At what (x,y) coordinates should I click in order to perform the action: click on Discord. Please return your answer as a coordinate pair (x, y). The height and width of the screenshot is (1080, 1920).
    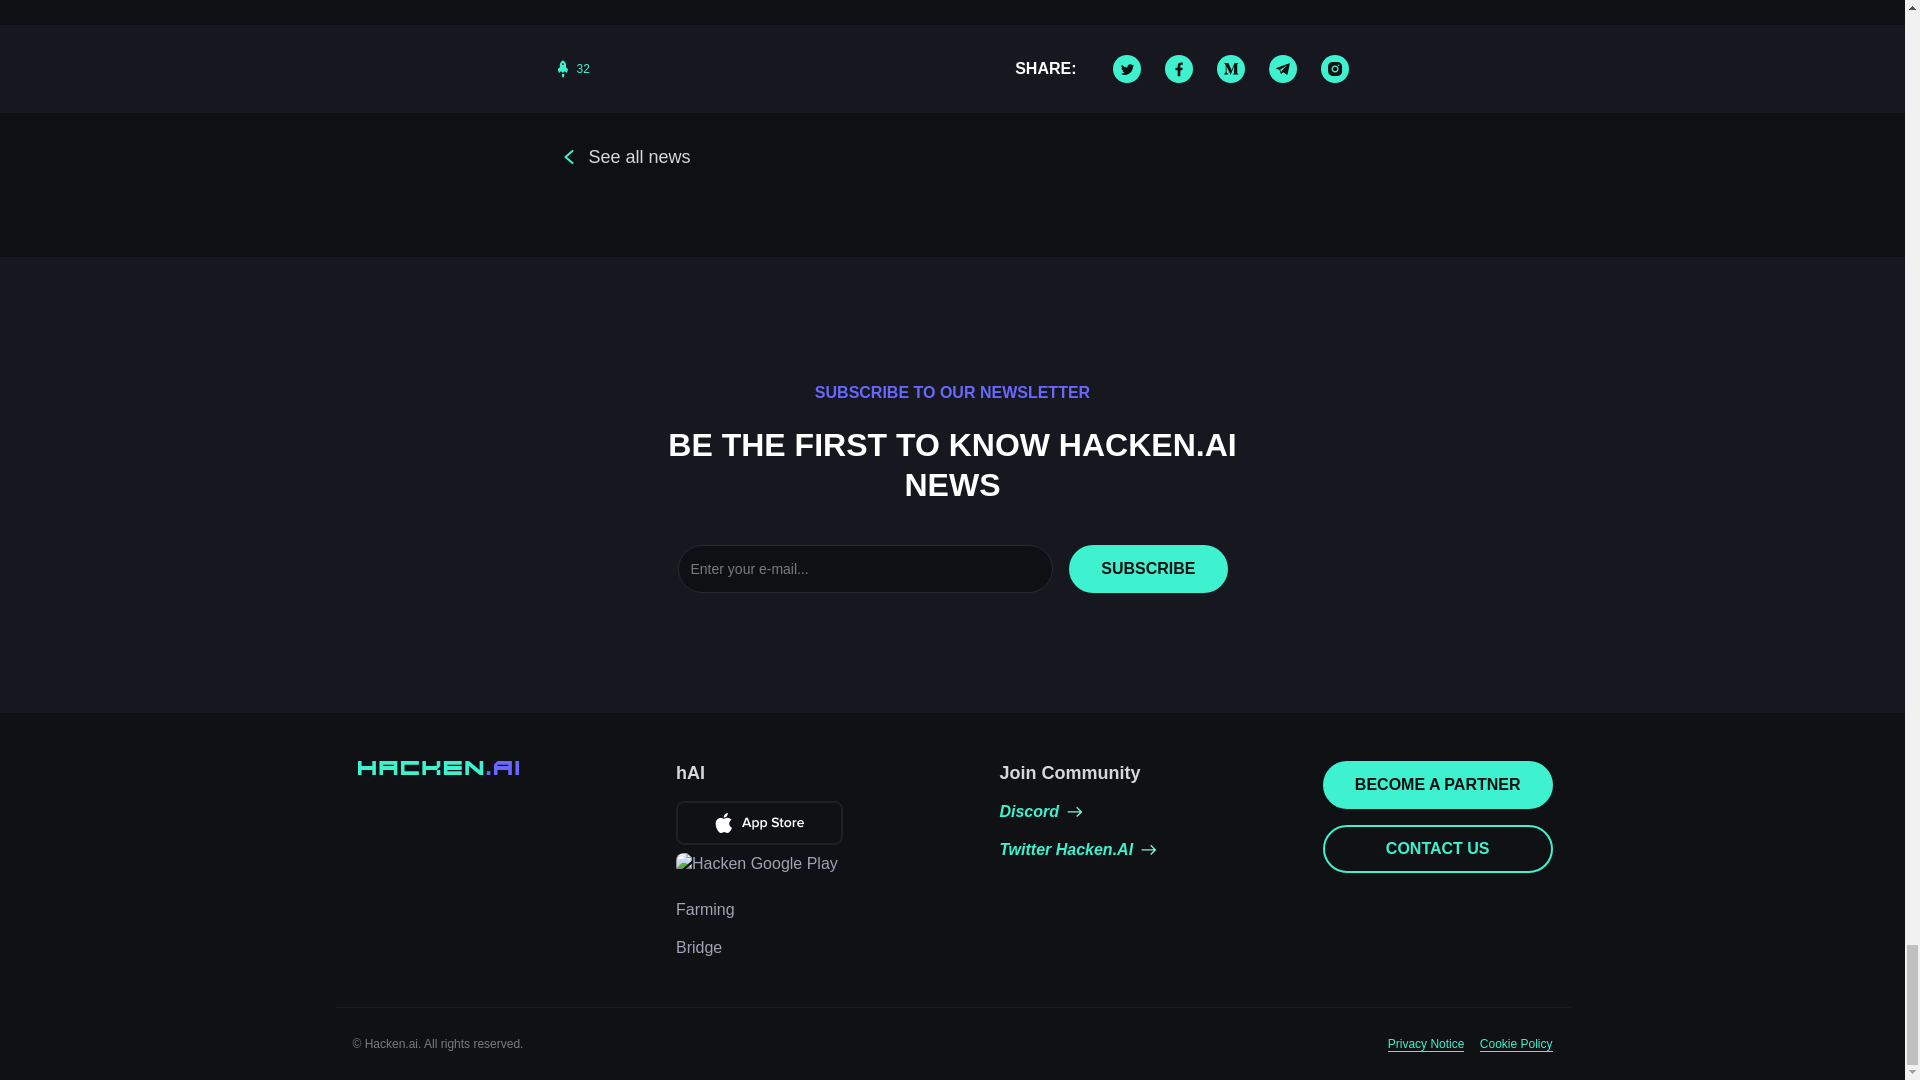
    Looking at the image, I should click on (1040, 812).